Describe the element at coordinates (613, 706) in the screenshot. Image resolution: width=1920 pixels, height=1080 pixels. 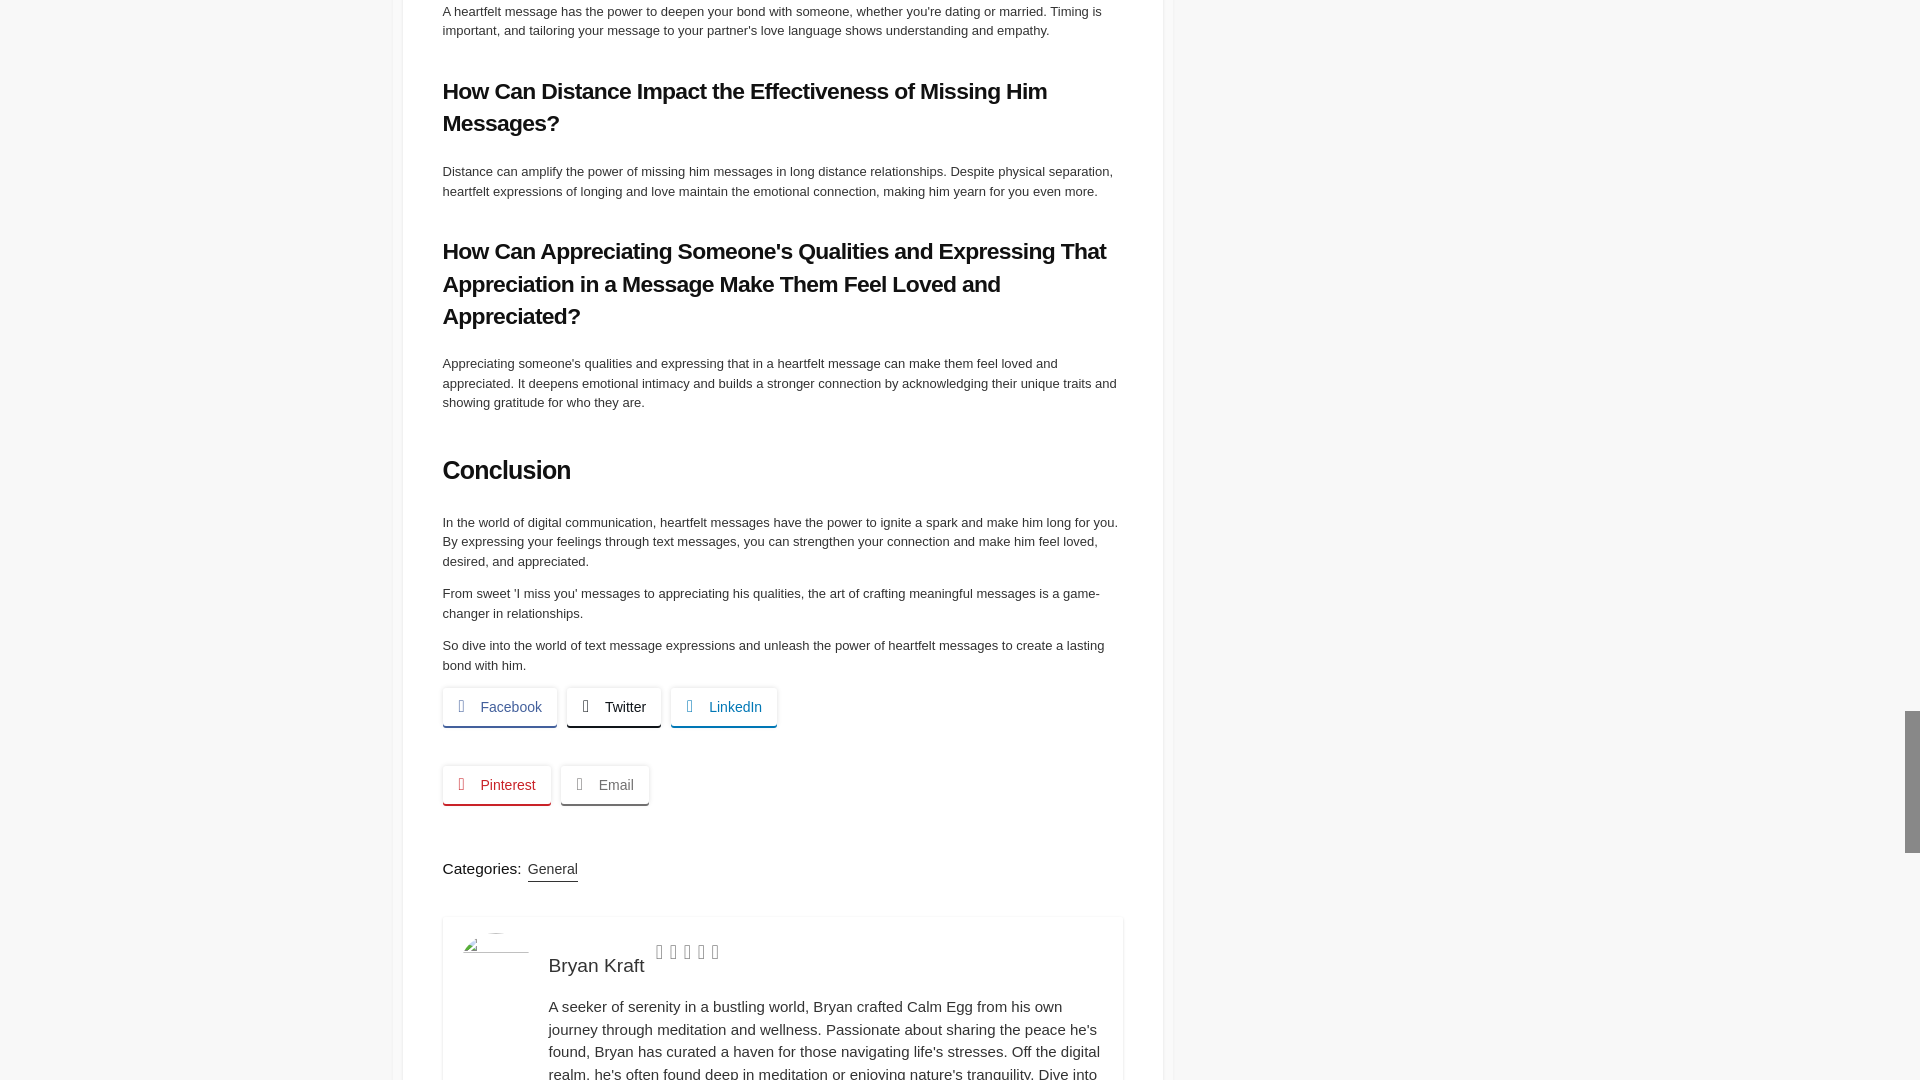
I see `Twitter` at that location.